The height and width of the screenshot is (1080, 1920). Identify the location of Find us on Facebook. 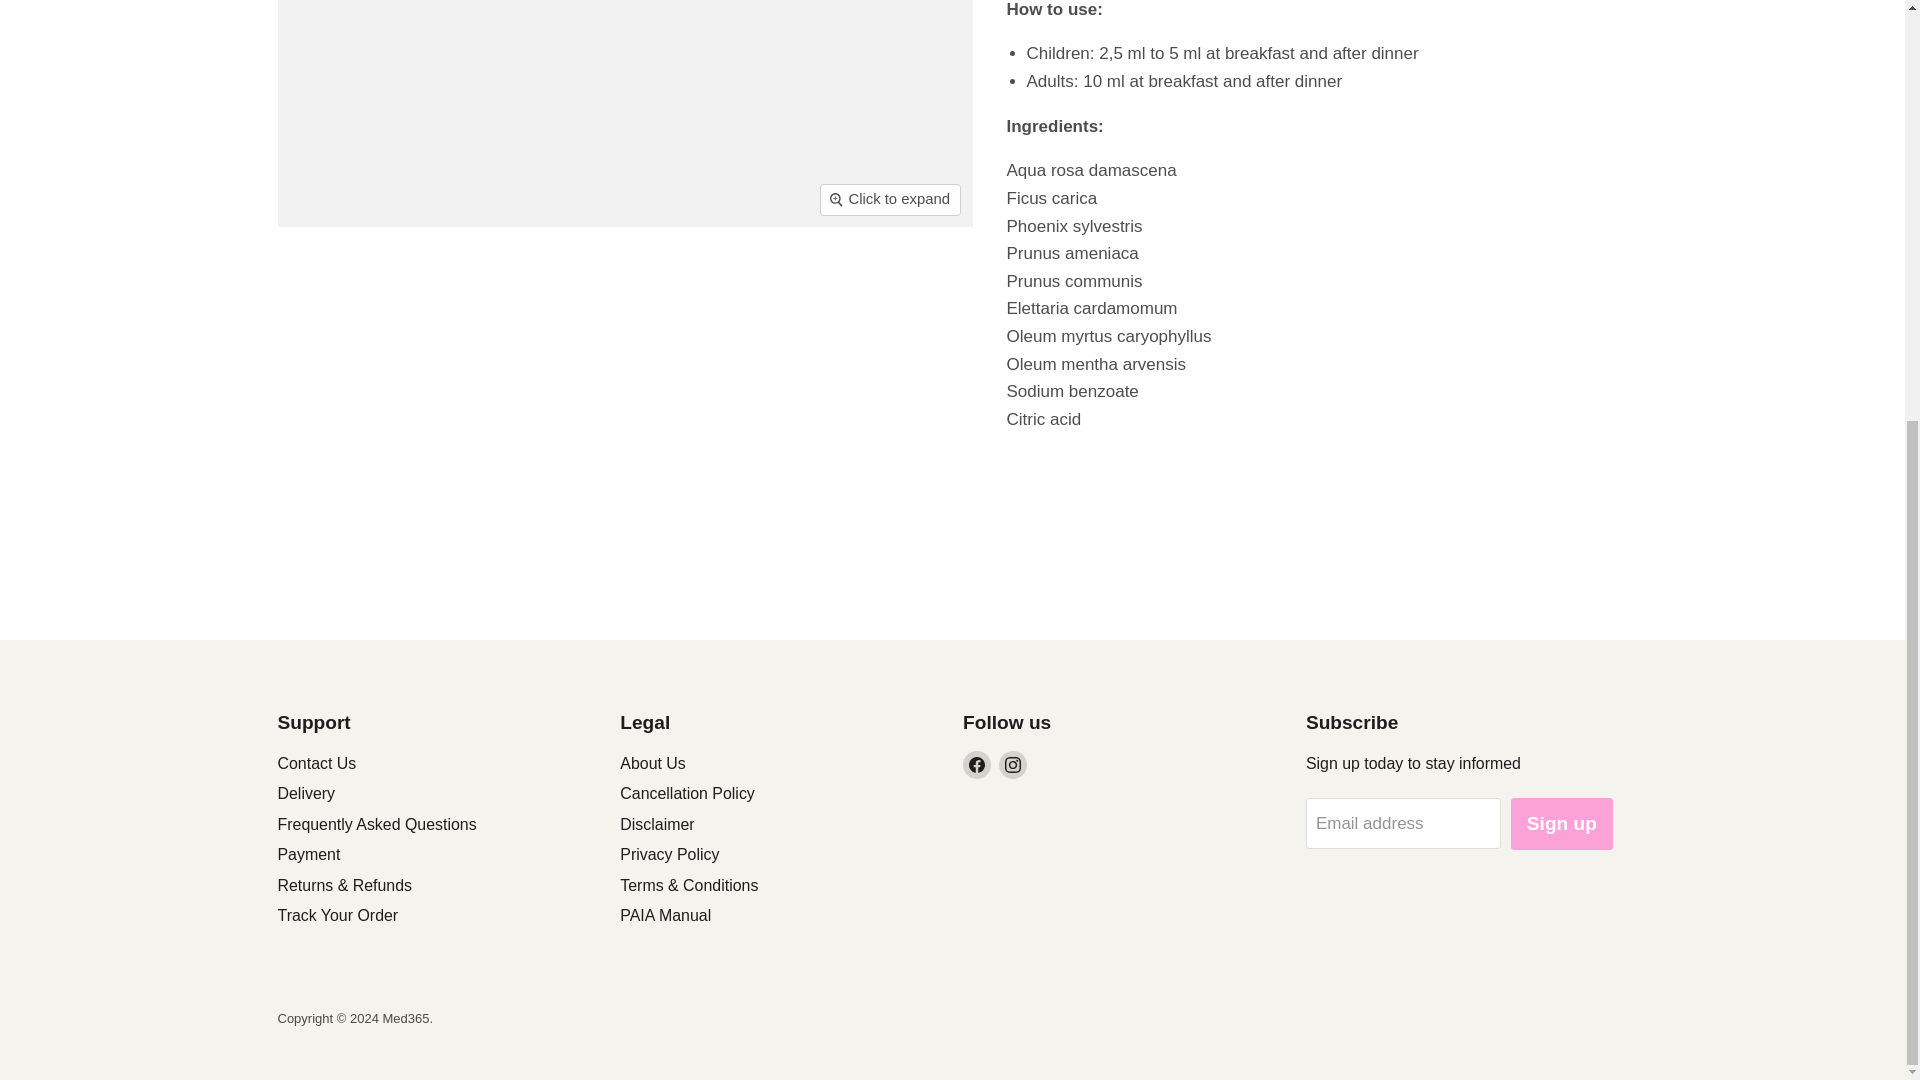
(976, 764).